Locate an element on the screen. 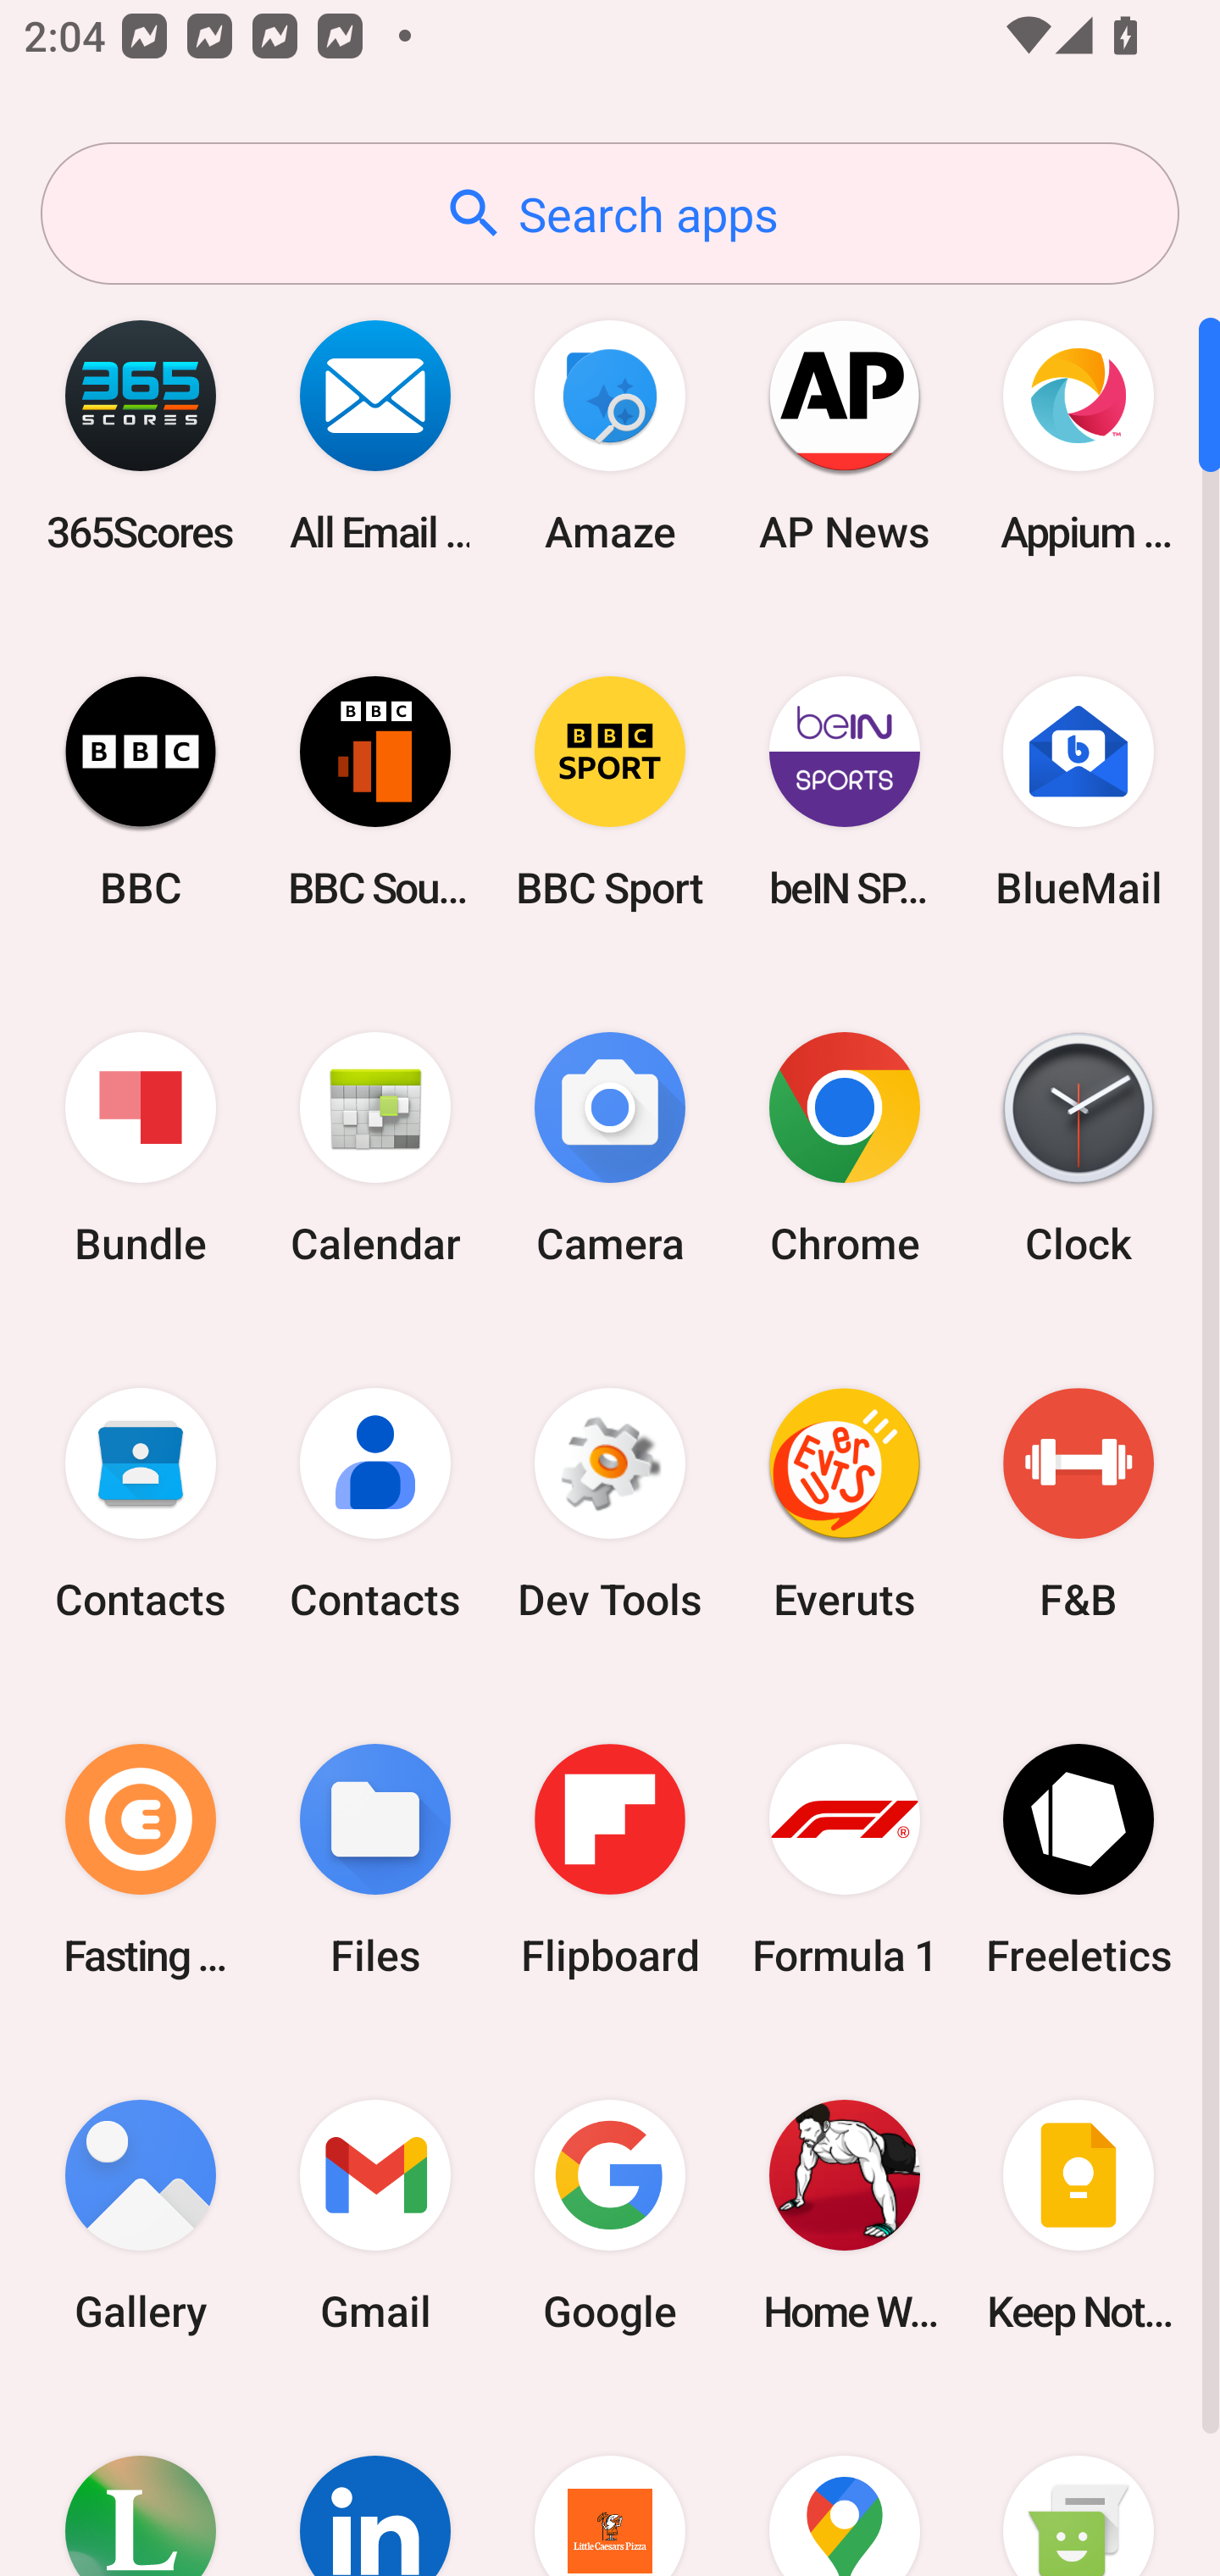 The width and height of the screenshot is (1220, 2576). Freeletics is located at coordinates (1079, 1859).